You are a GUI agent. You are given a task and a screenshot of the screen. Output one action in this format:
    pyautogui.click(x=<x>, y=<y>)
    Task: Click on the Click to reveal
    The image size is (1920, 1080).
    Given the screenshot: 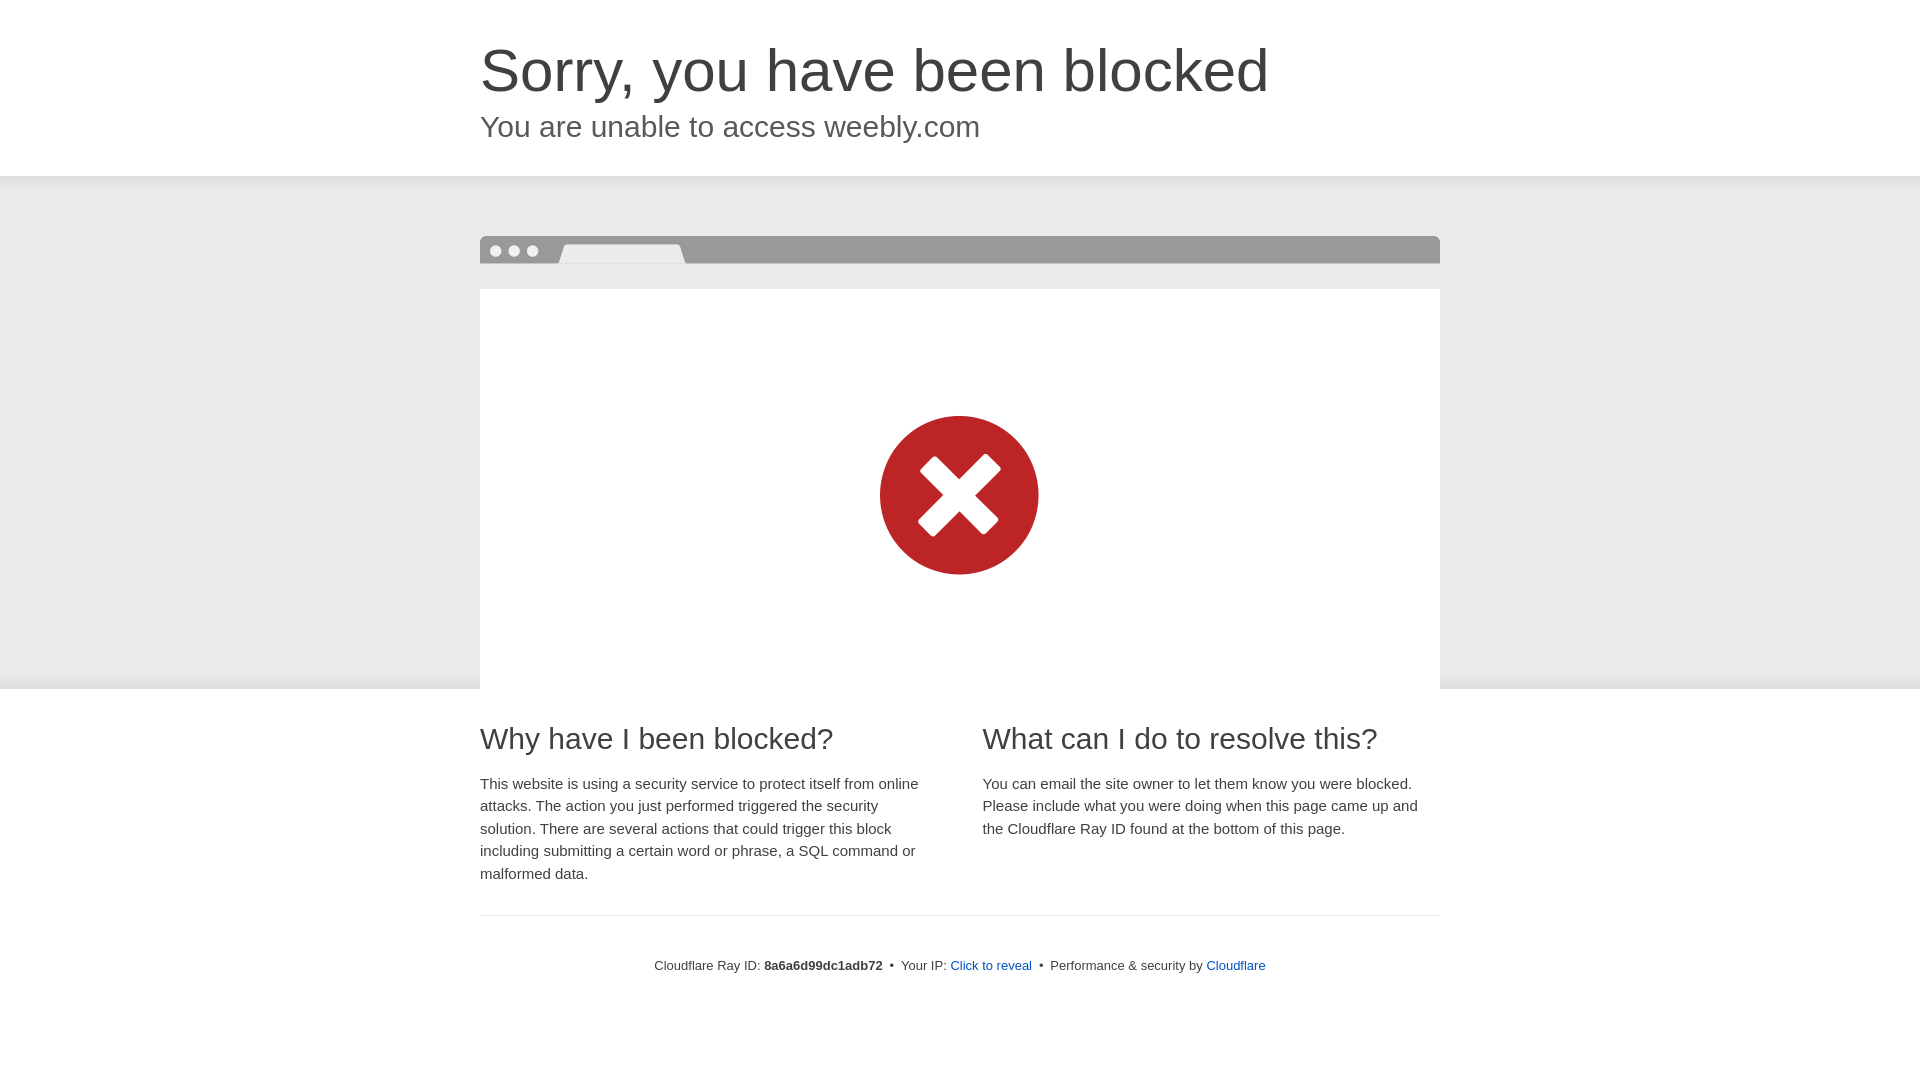 What is the action you would take?
    pyautogui.click(x=991, y=966)
    